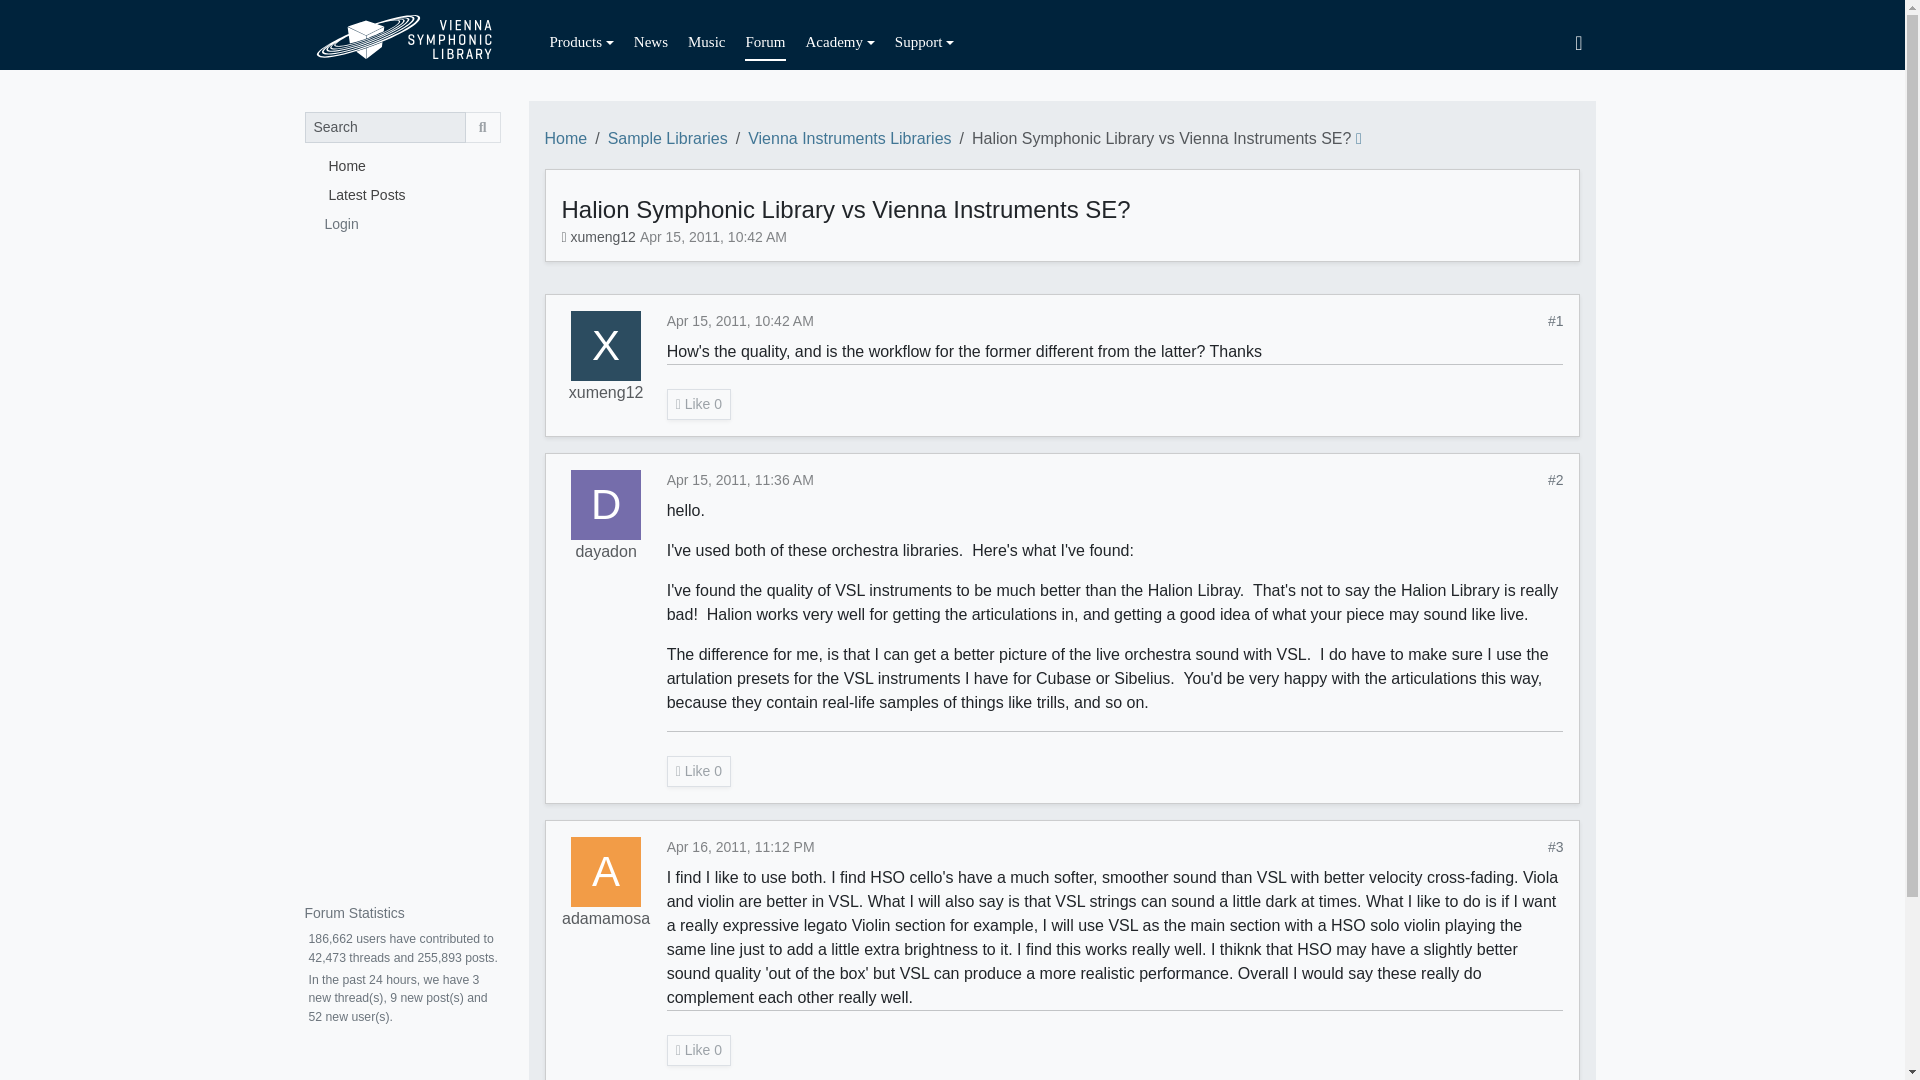 Image resolution: width=1920 pixels, height=1080 pixels. I want to click on dayadon, so click(606, 504).